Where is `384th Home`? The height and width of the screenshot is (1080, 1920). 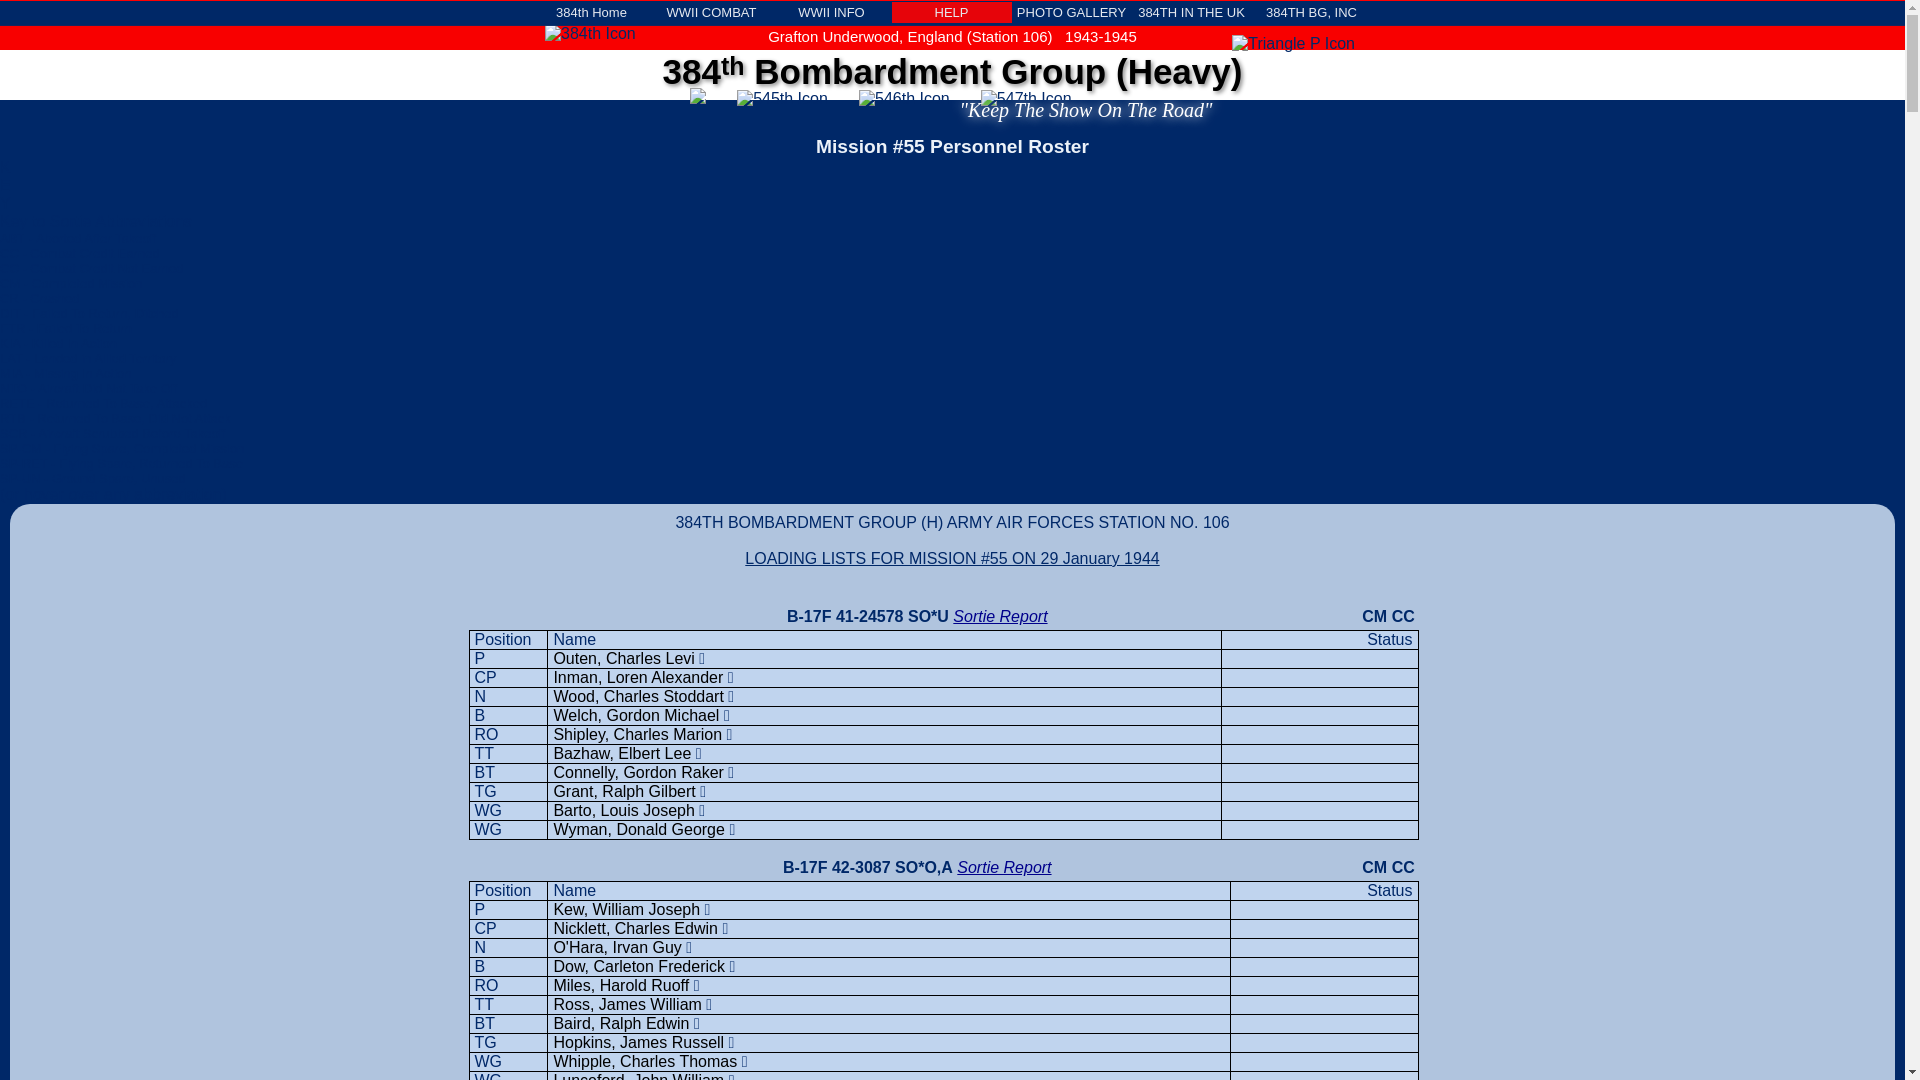 384th Home is located at coordinates (592, 12).